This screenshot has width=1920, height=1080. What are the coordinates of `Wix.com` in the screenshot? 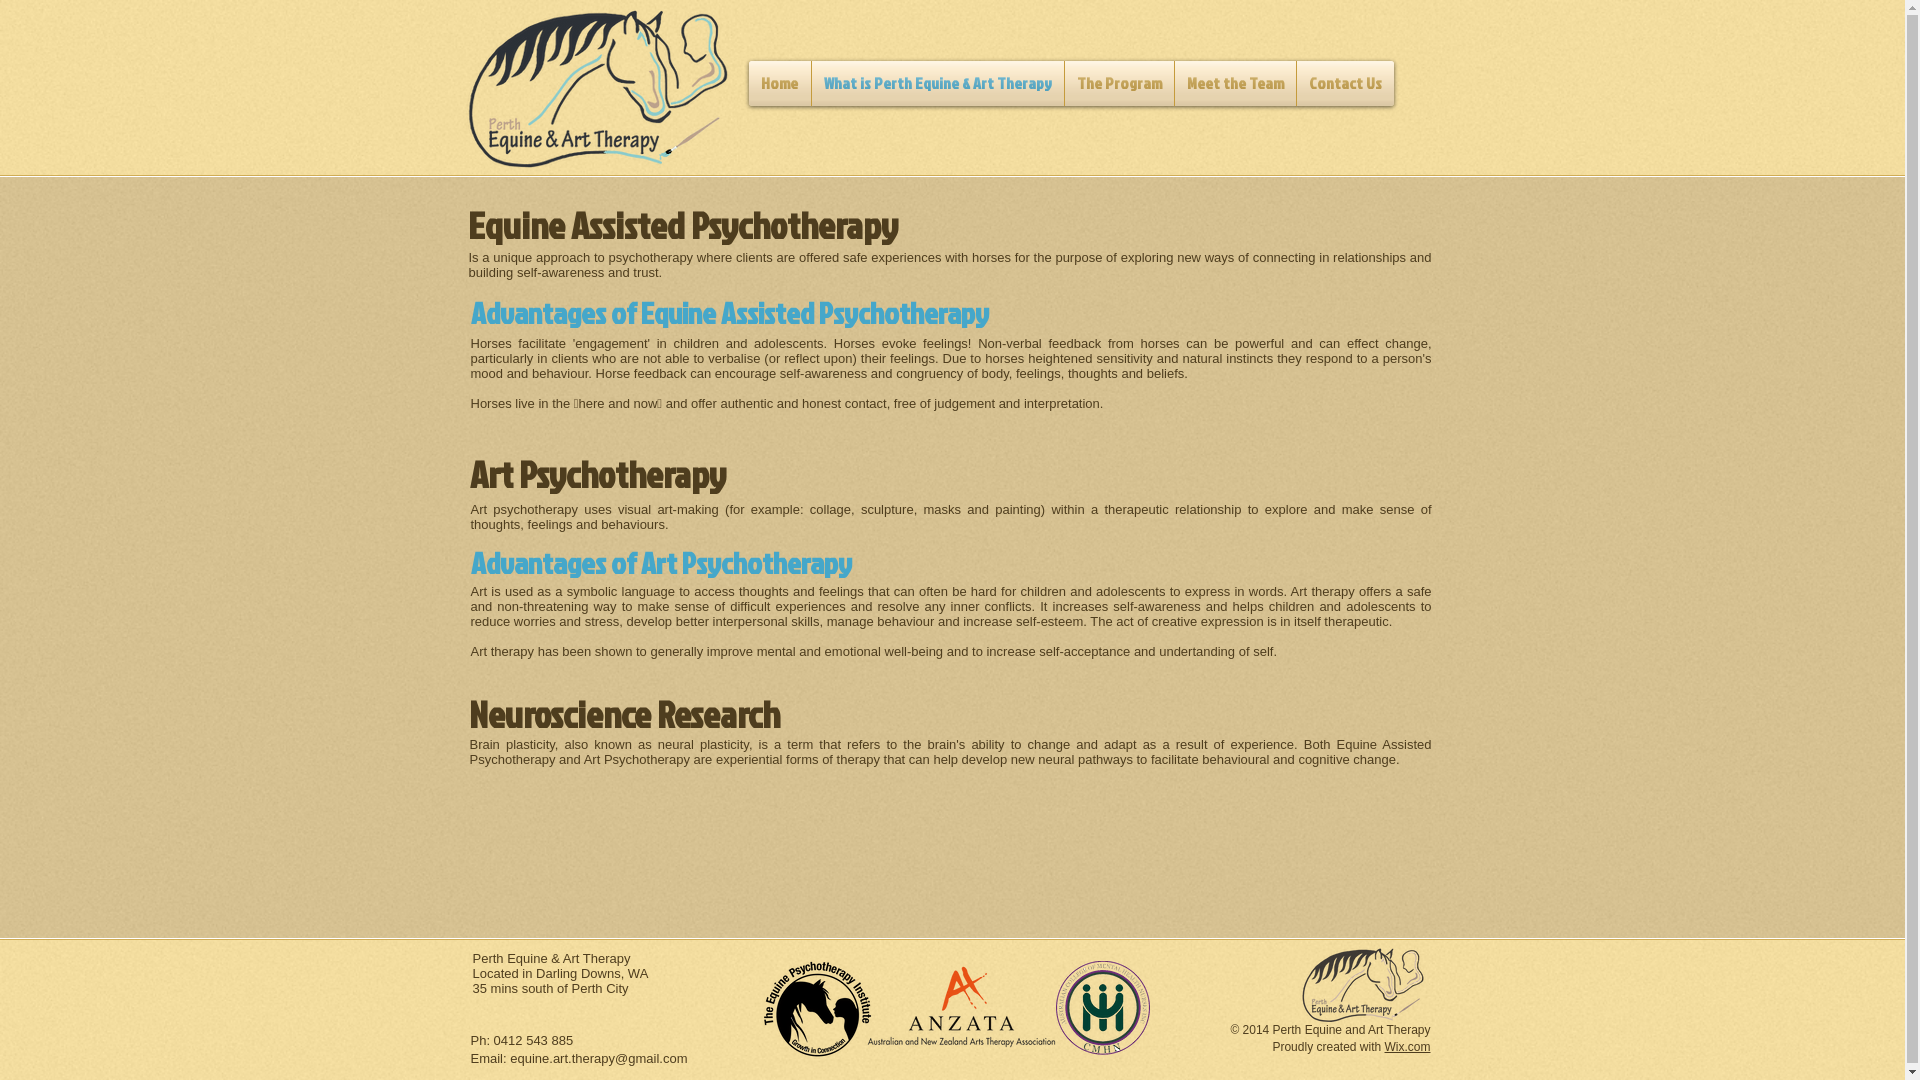 It's located at (1407, 1047).